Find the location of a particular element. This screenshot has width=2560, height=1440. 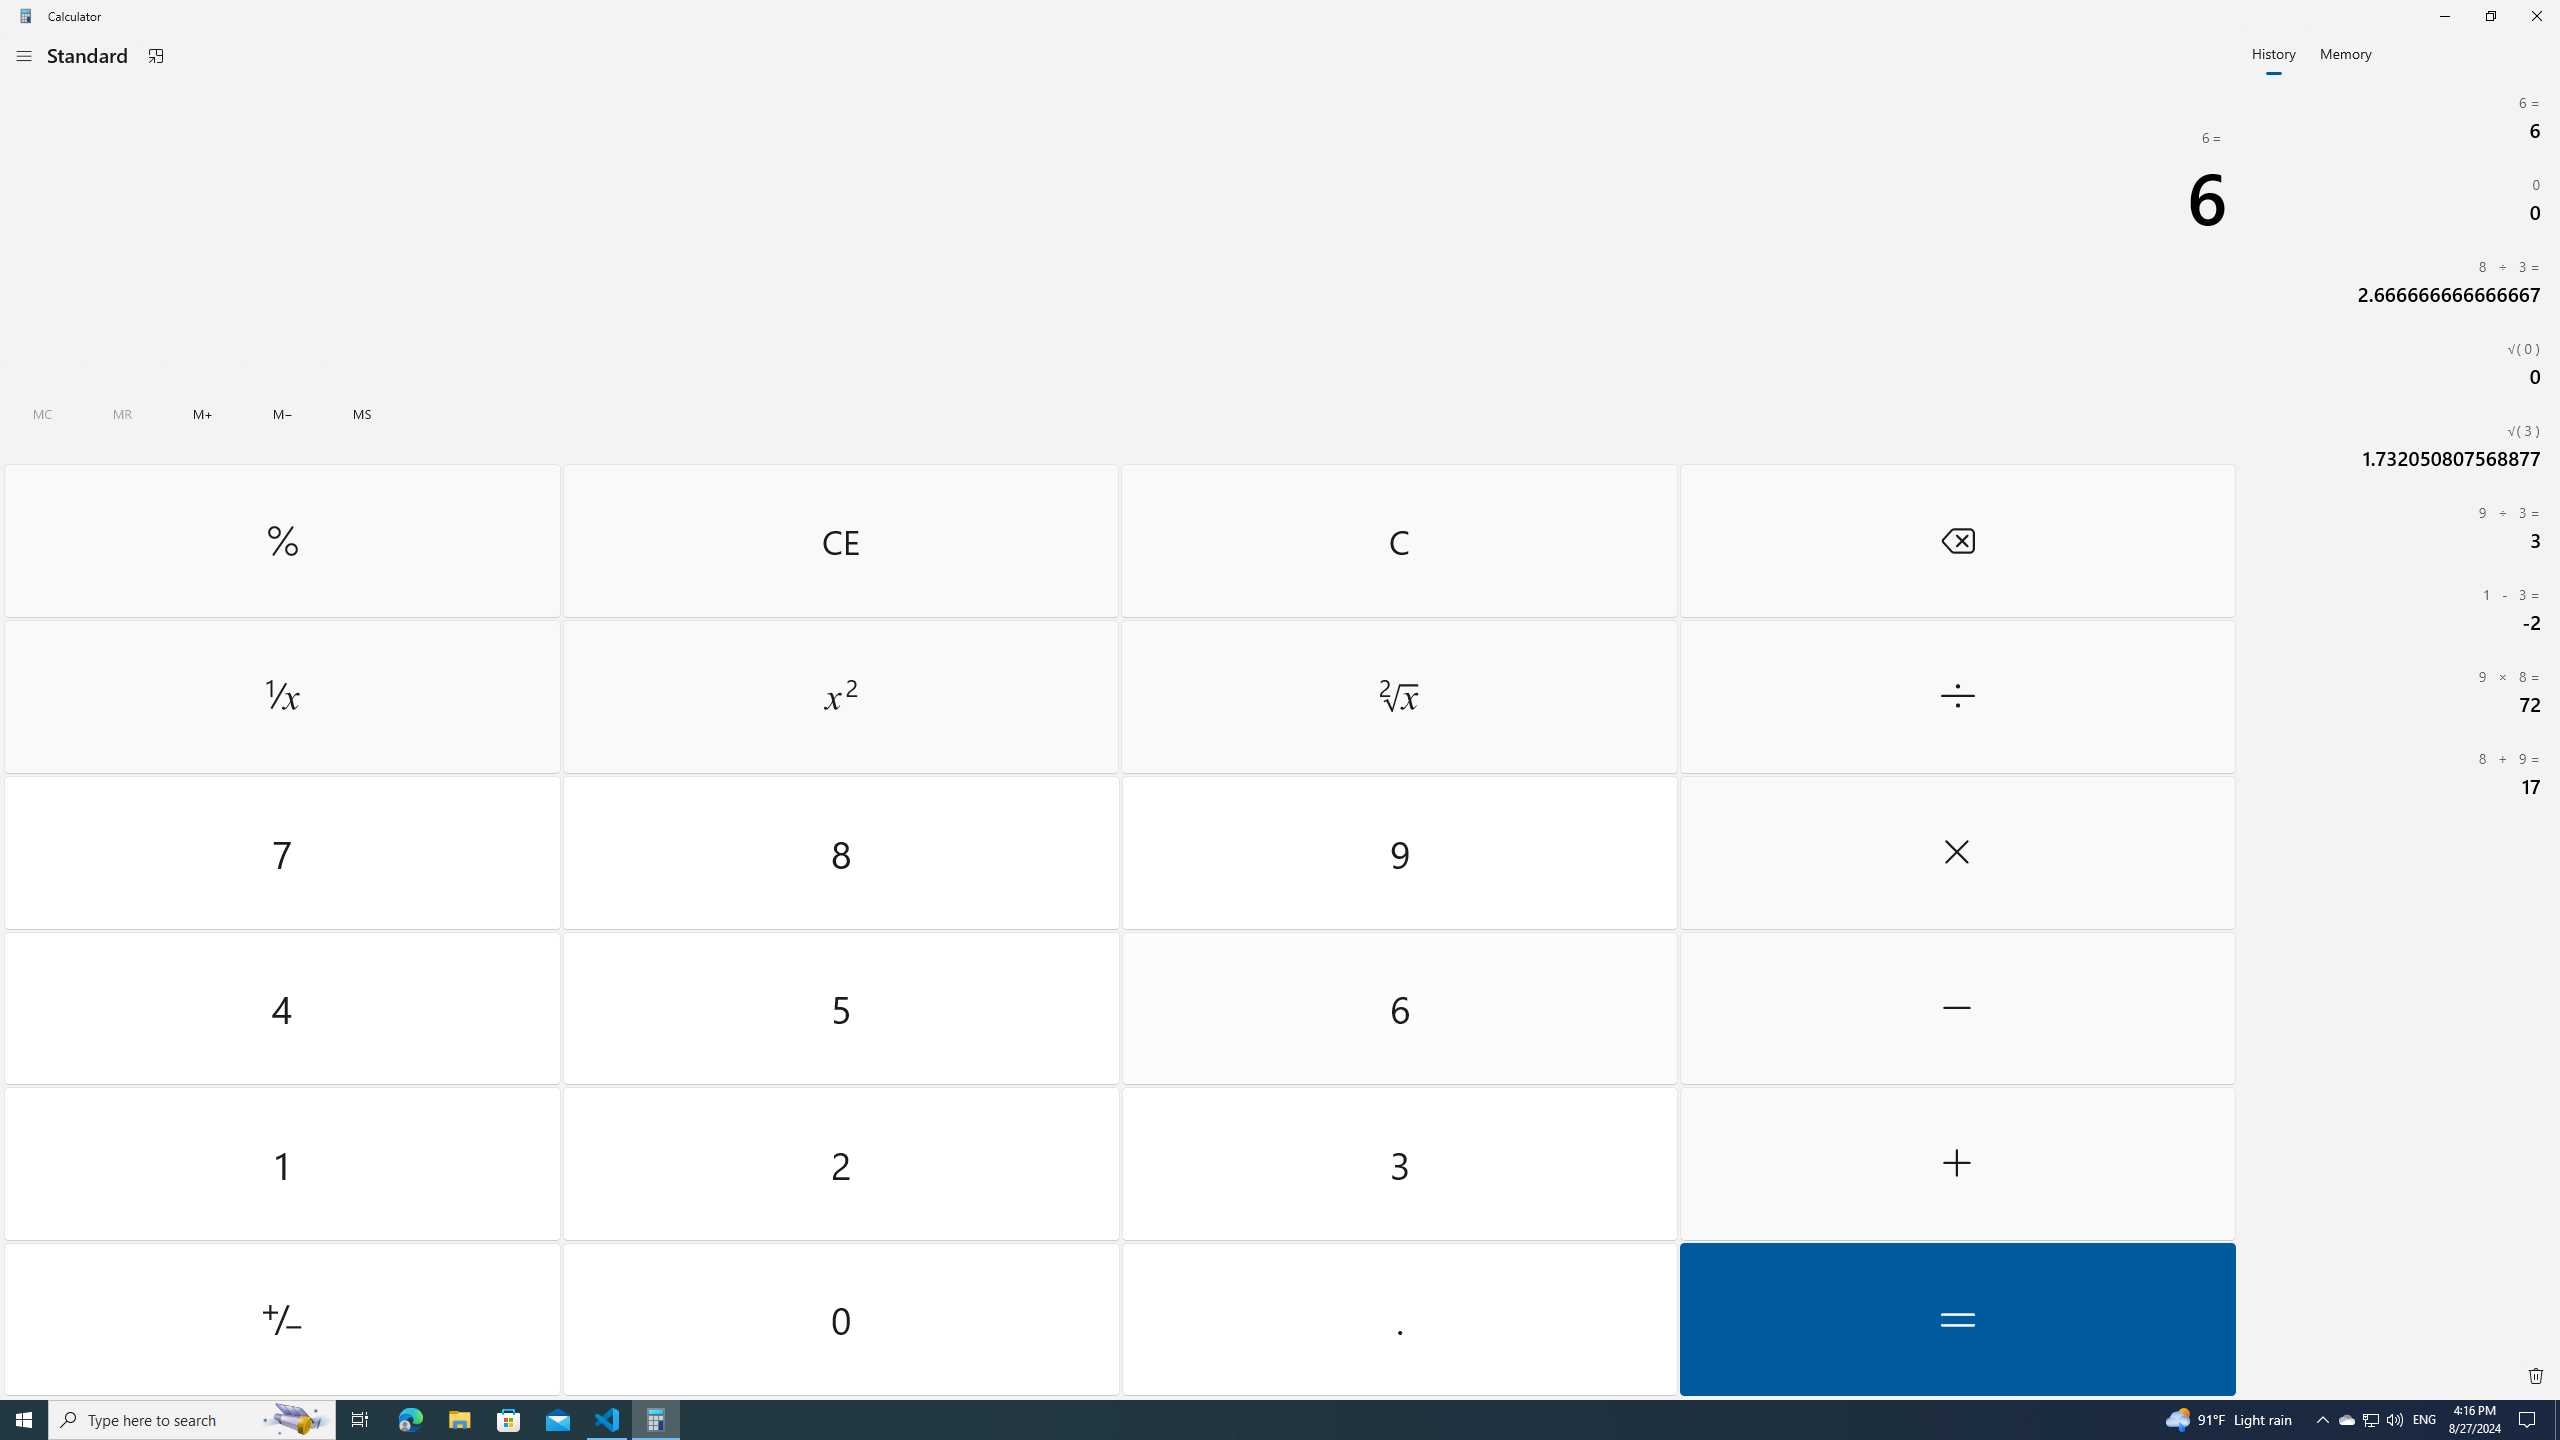

Memory add is located at coordinates (203, 414).